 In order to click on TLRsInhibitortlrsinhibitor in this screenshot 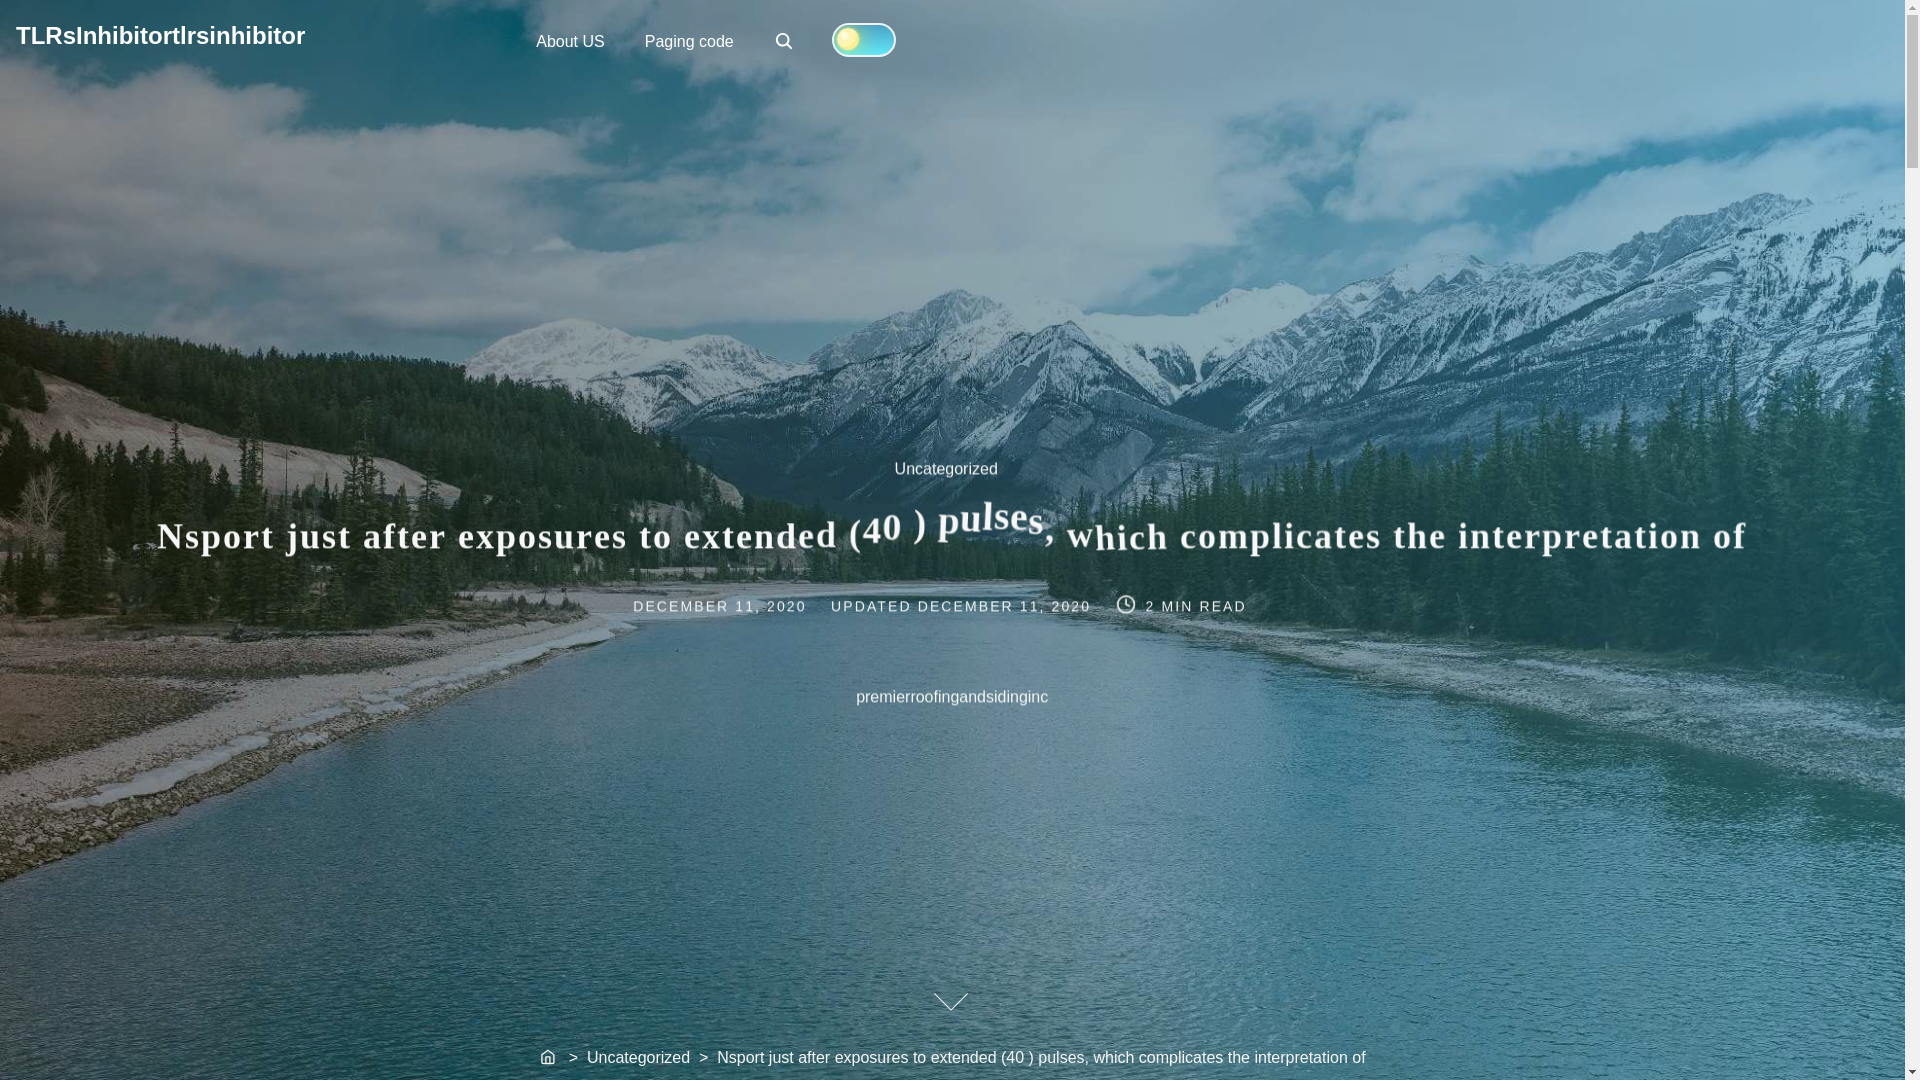, I will do `click(160, 34)`.